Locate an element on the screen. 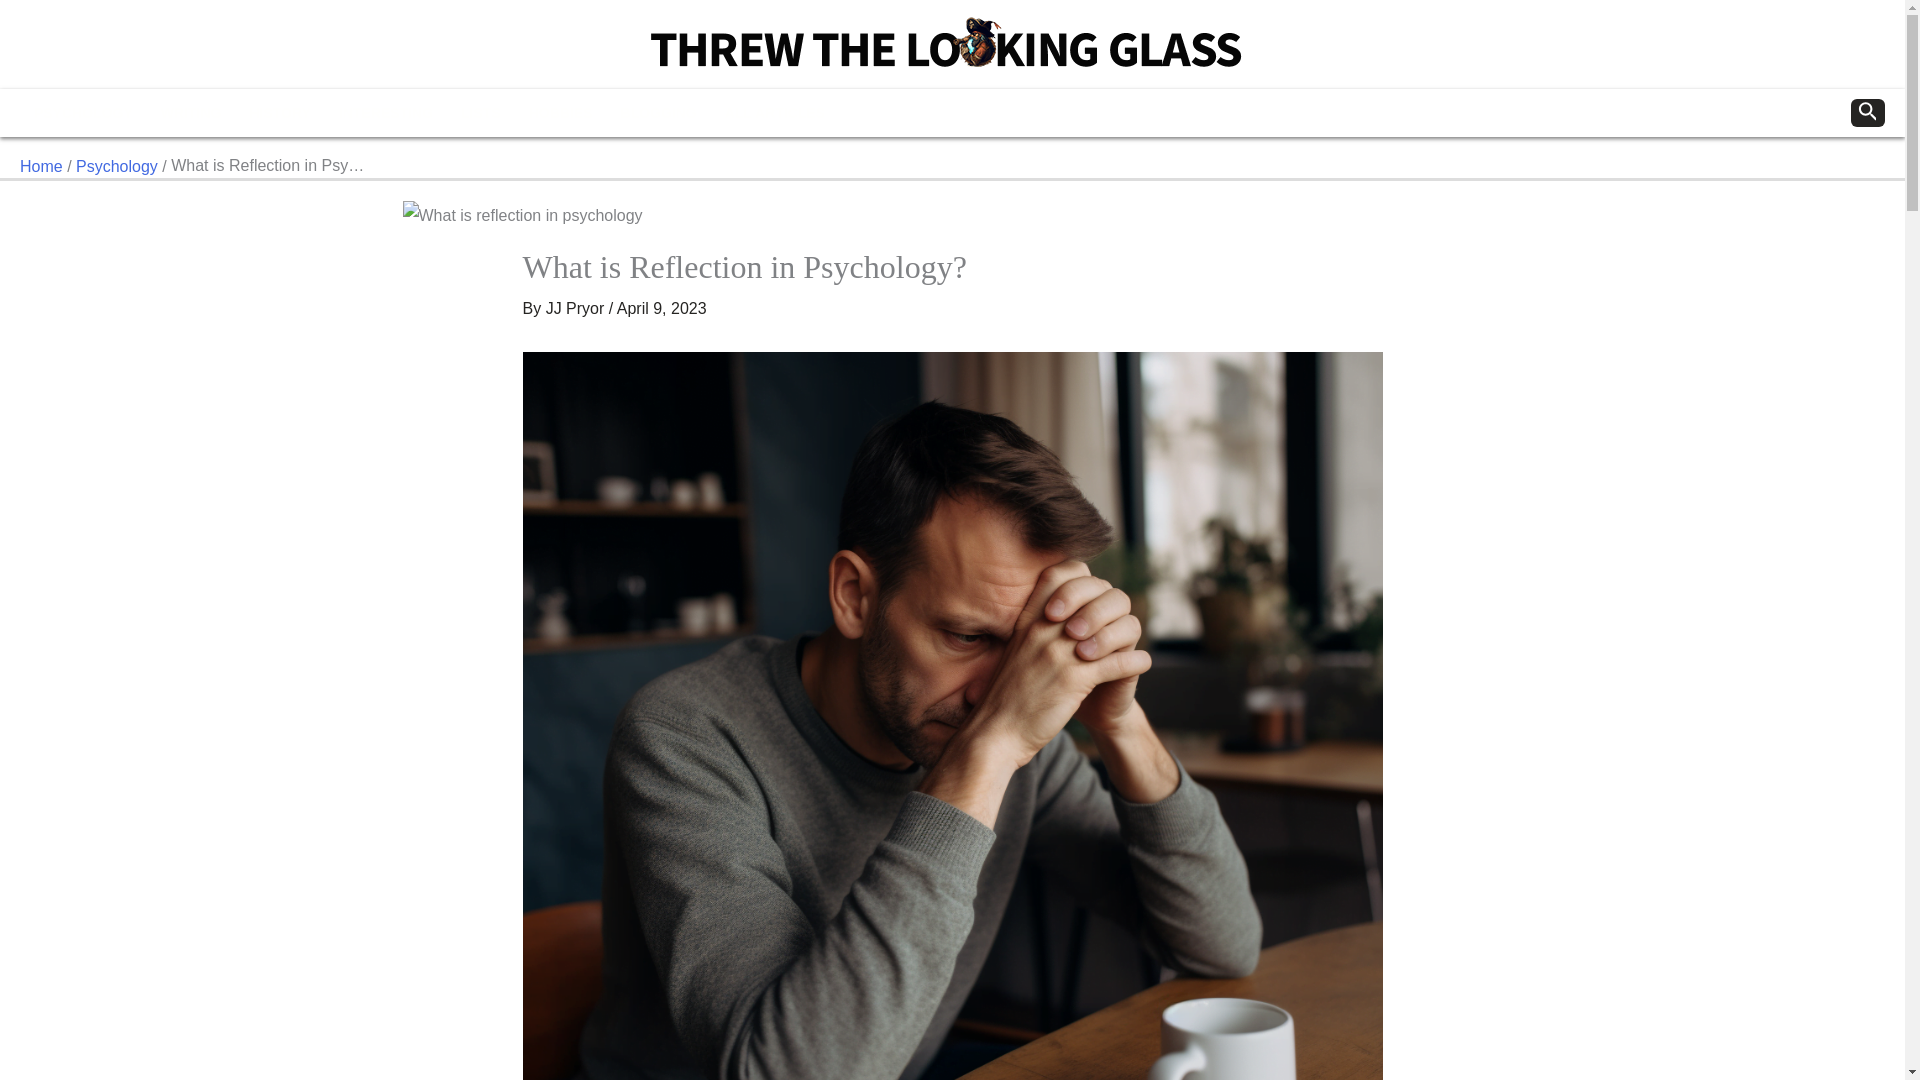 The height and width of the screenshot is (1080, 1920). Search is located at coordinates (1868, 114).